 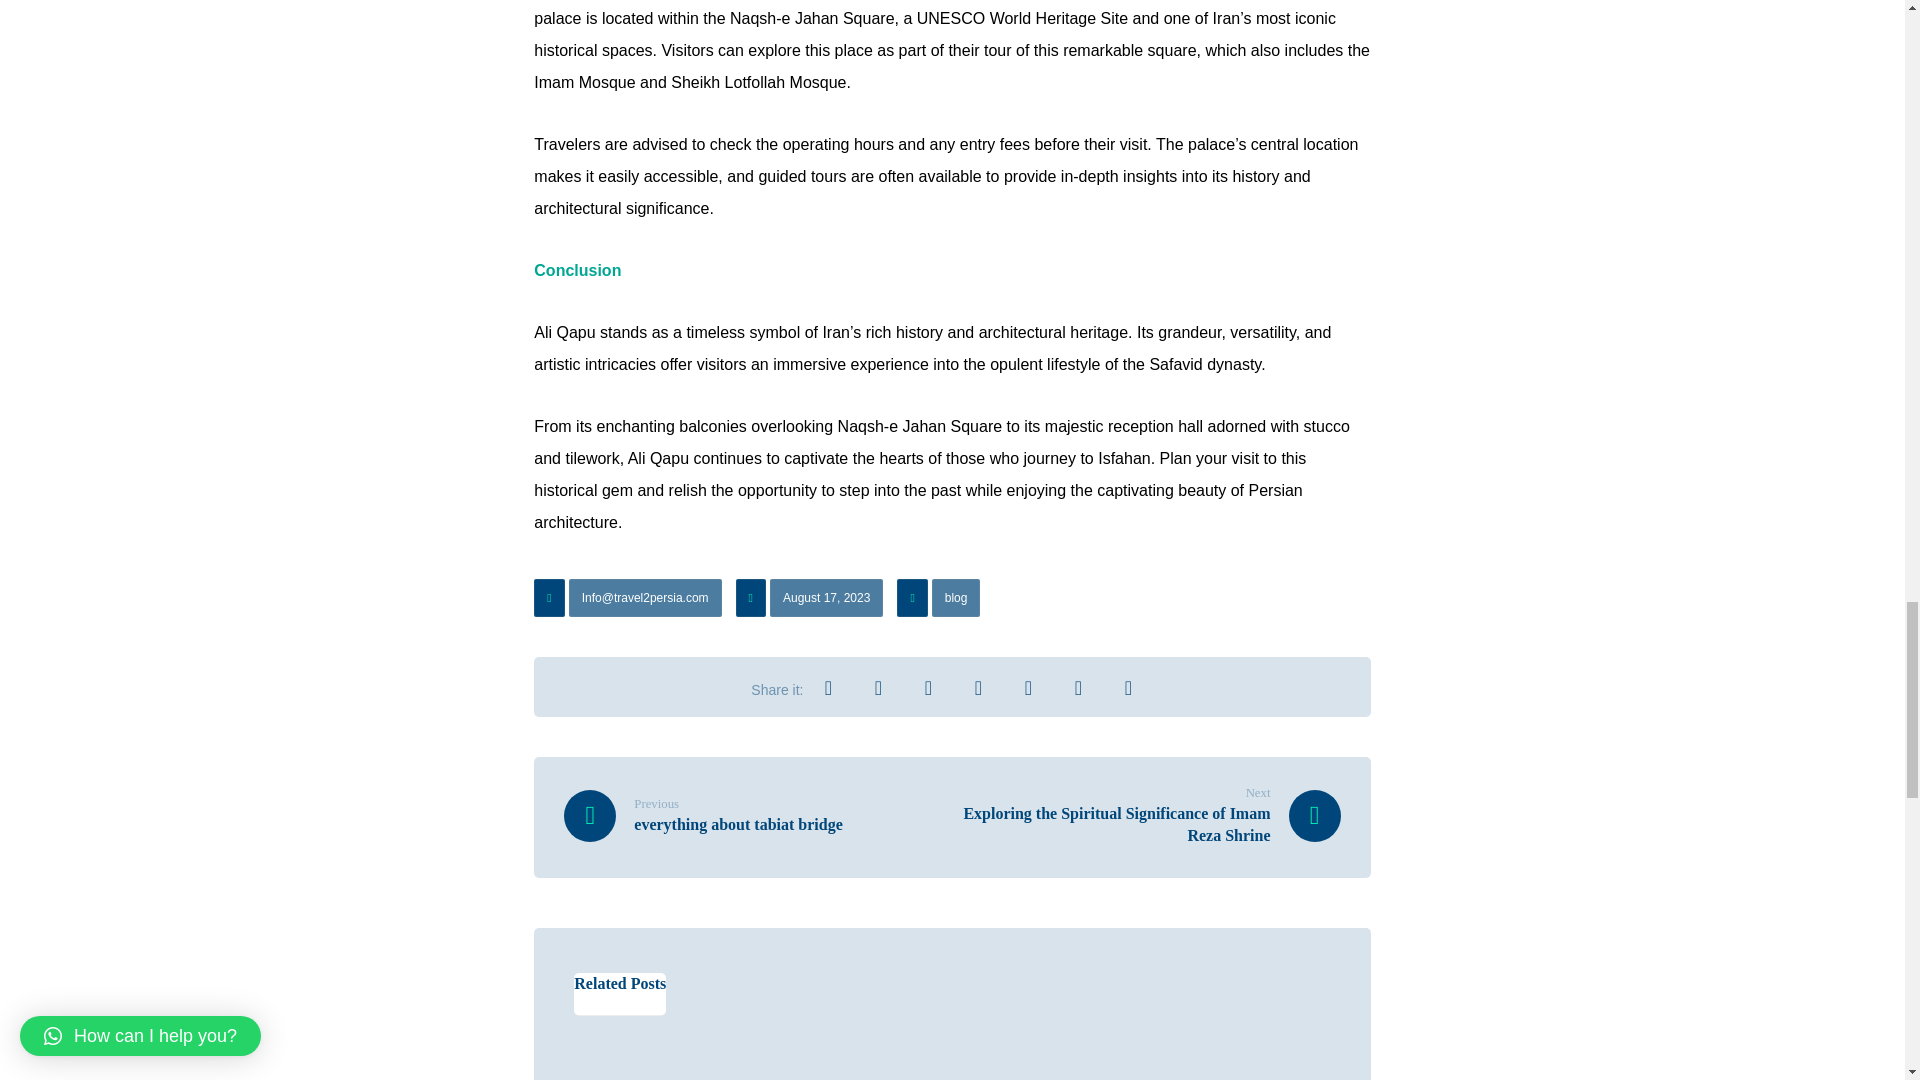 What do you see at coordinates (629, 602) in the screenshot?
I see `Posted by` at bounding box center [629, 602].